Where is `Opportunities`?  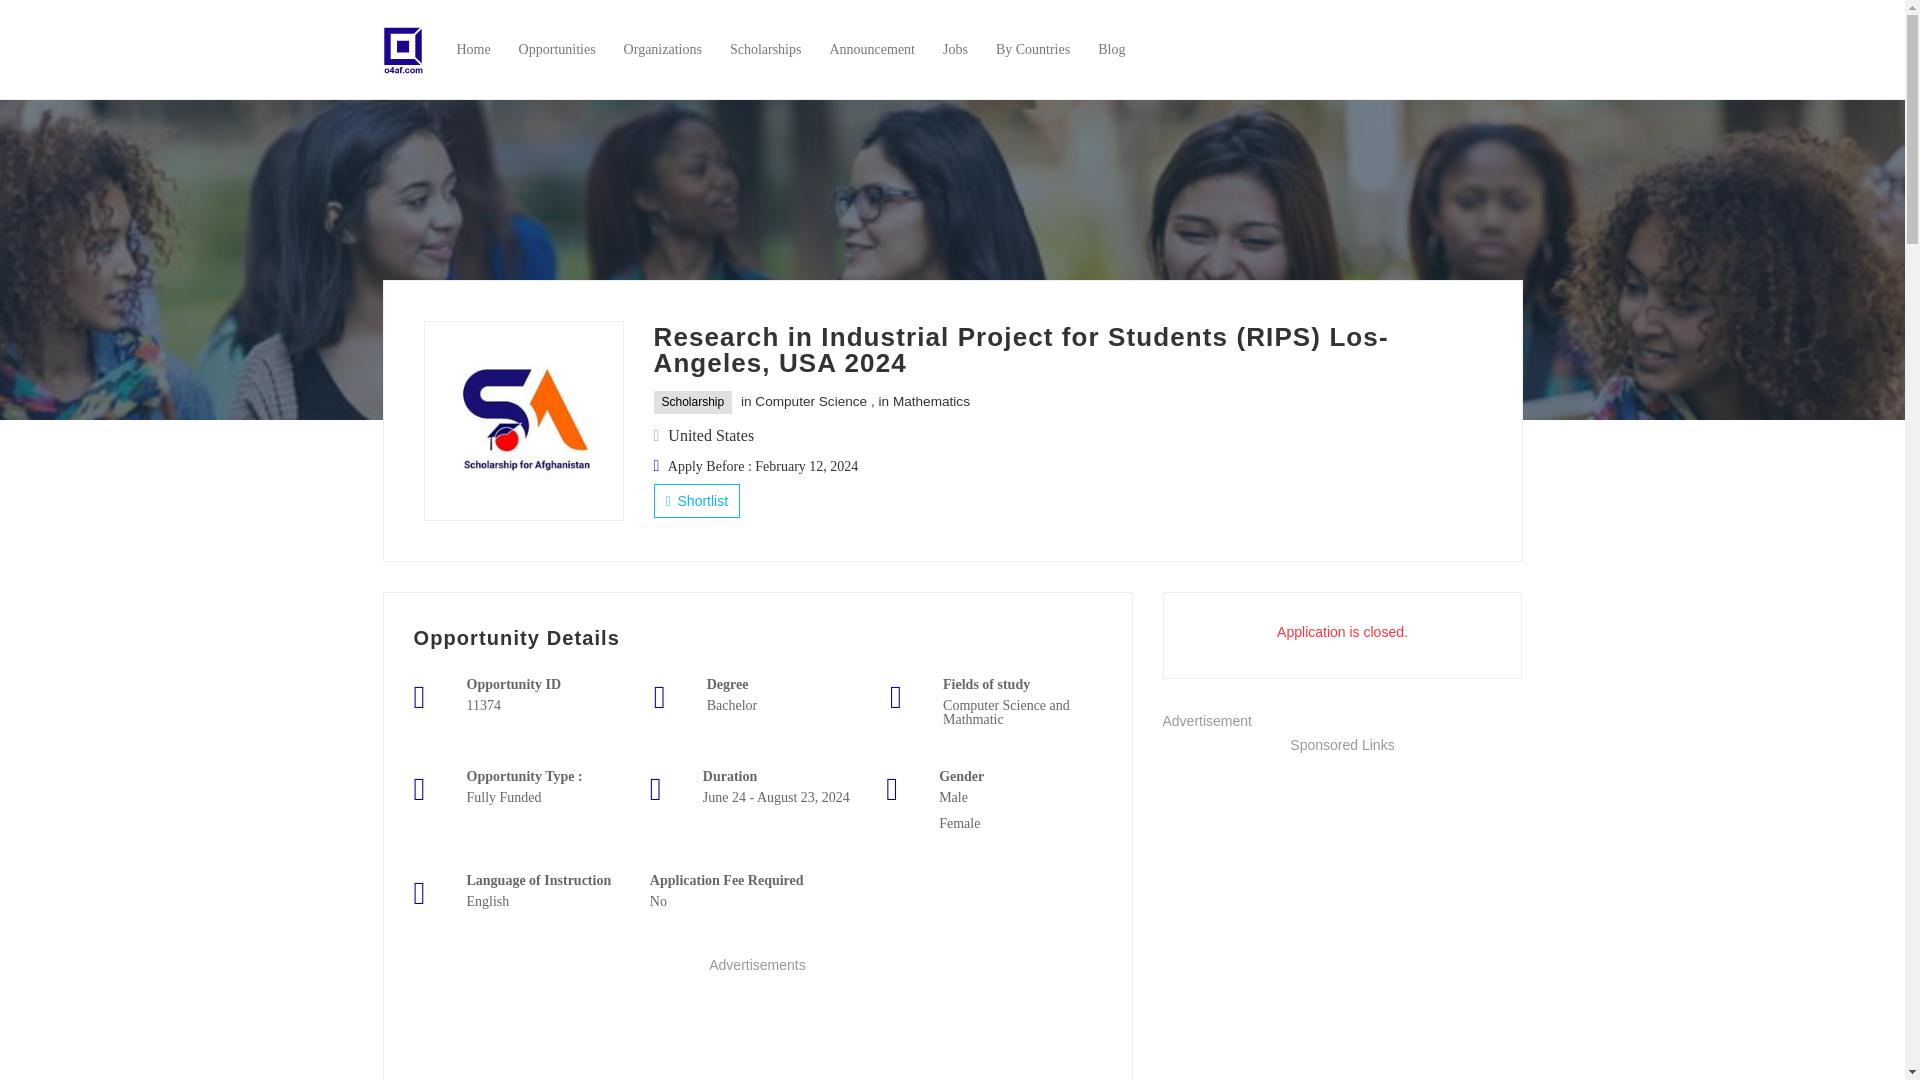 Opportunities is located at coordinates (556, 49).